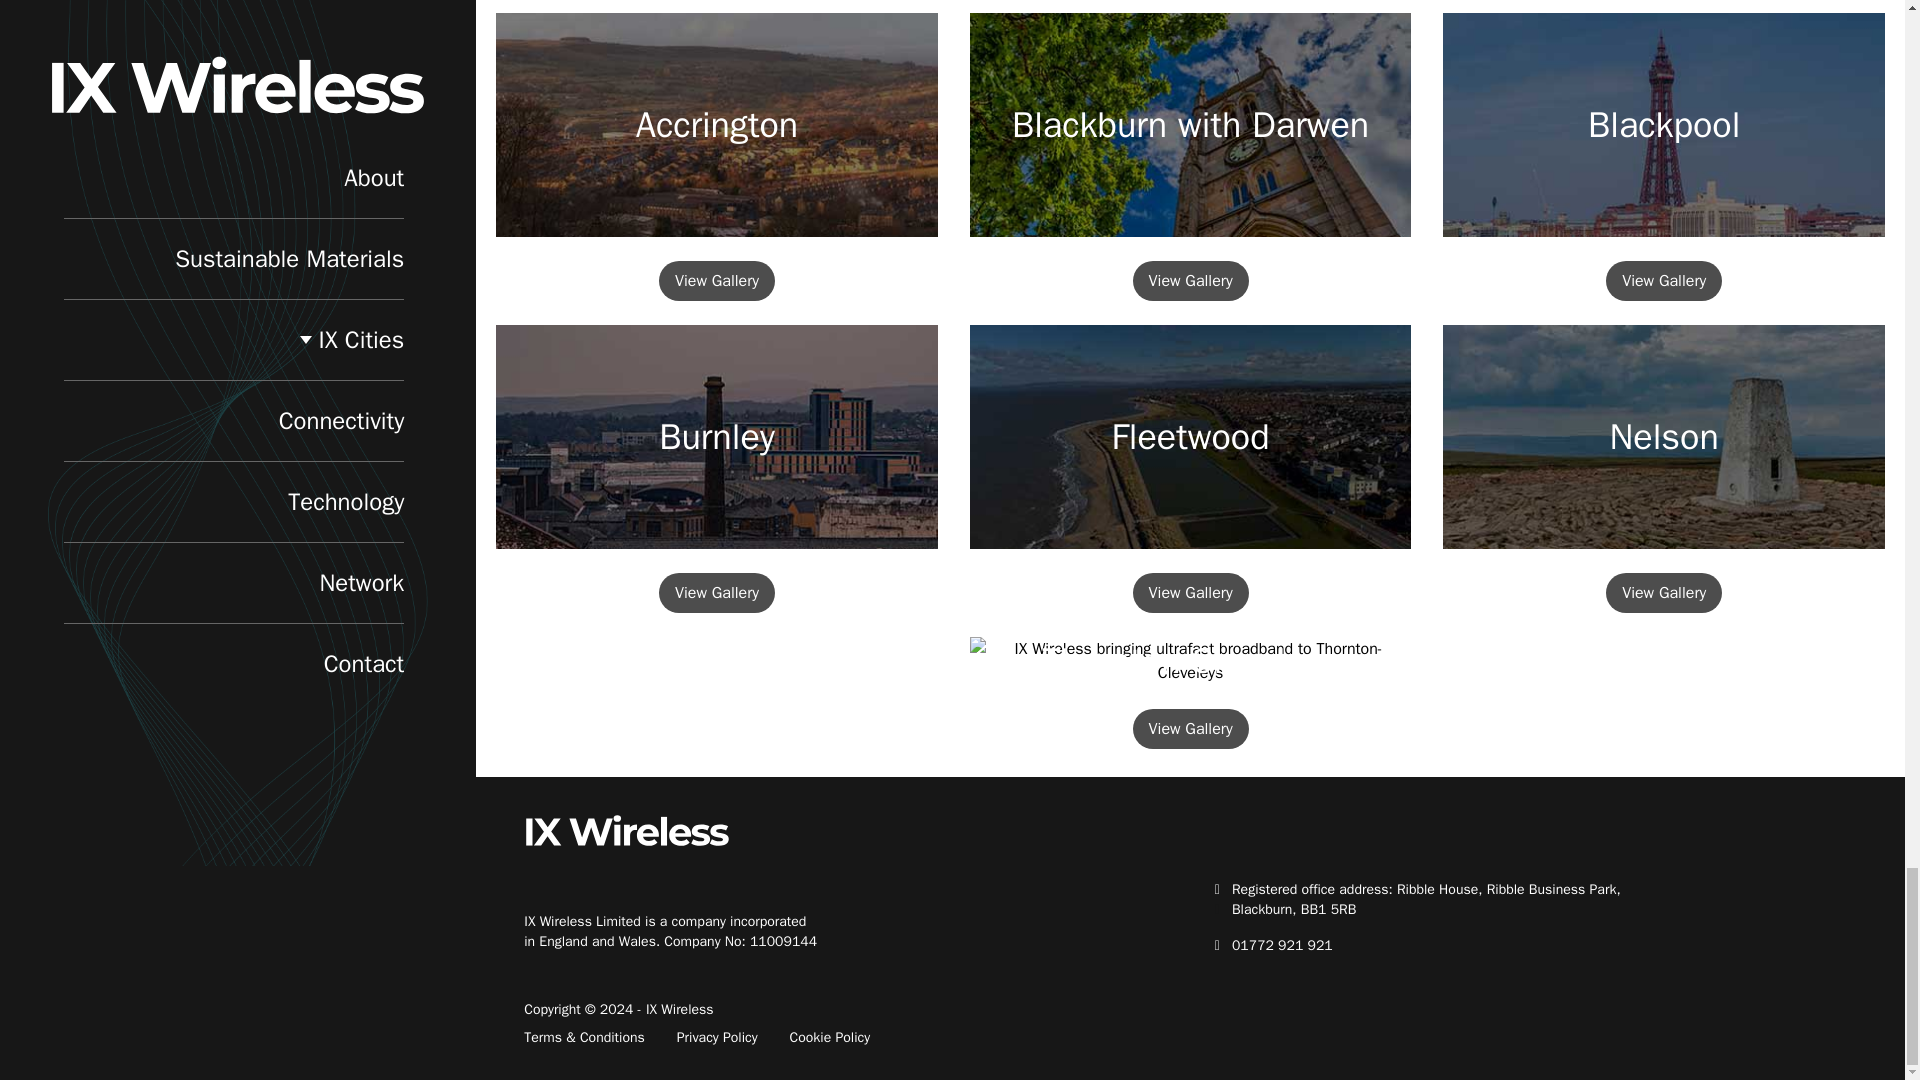 Image resolution: width=1920 pixels, height=1080 pixels. What do you see at coordinates (716, 281) in the screenshot?
I see `View Gallery` at bounding box center [716, 281].